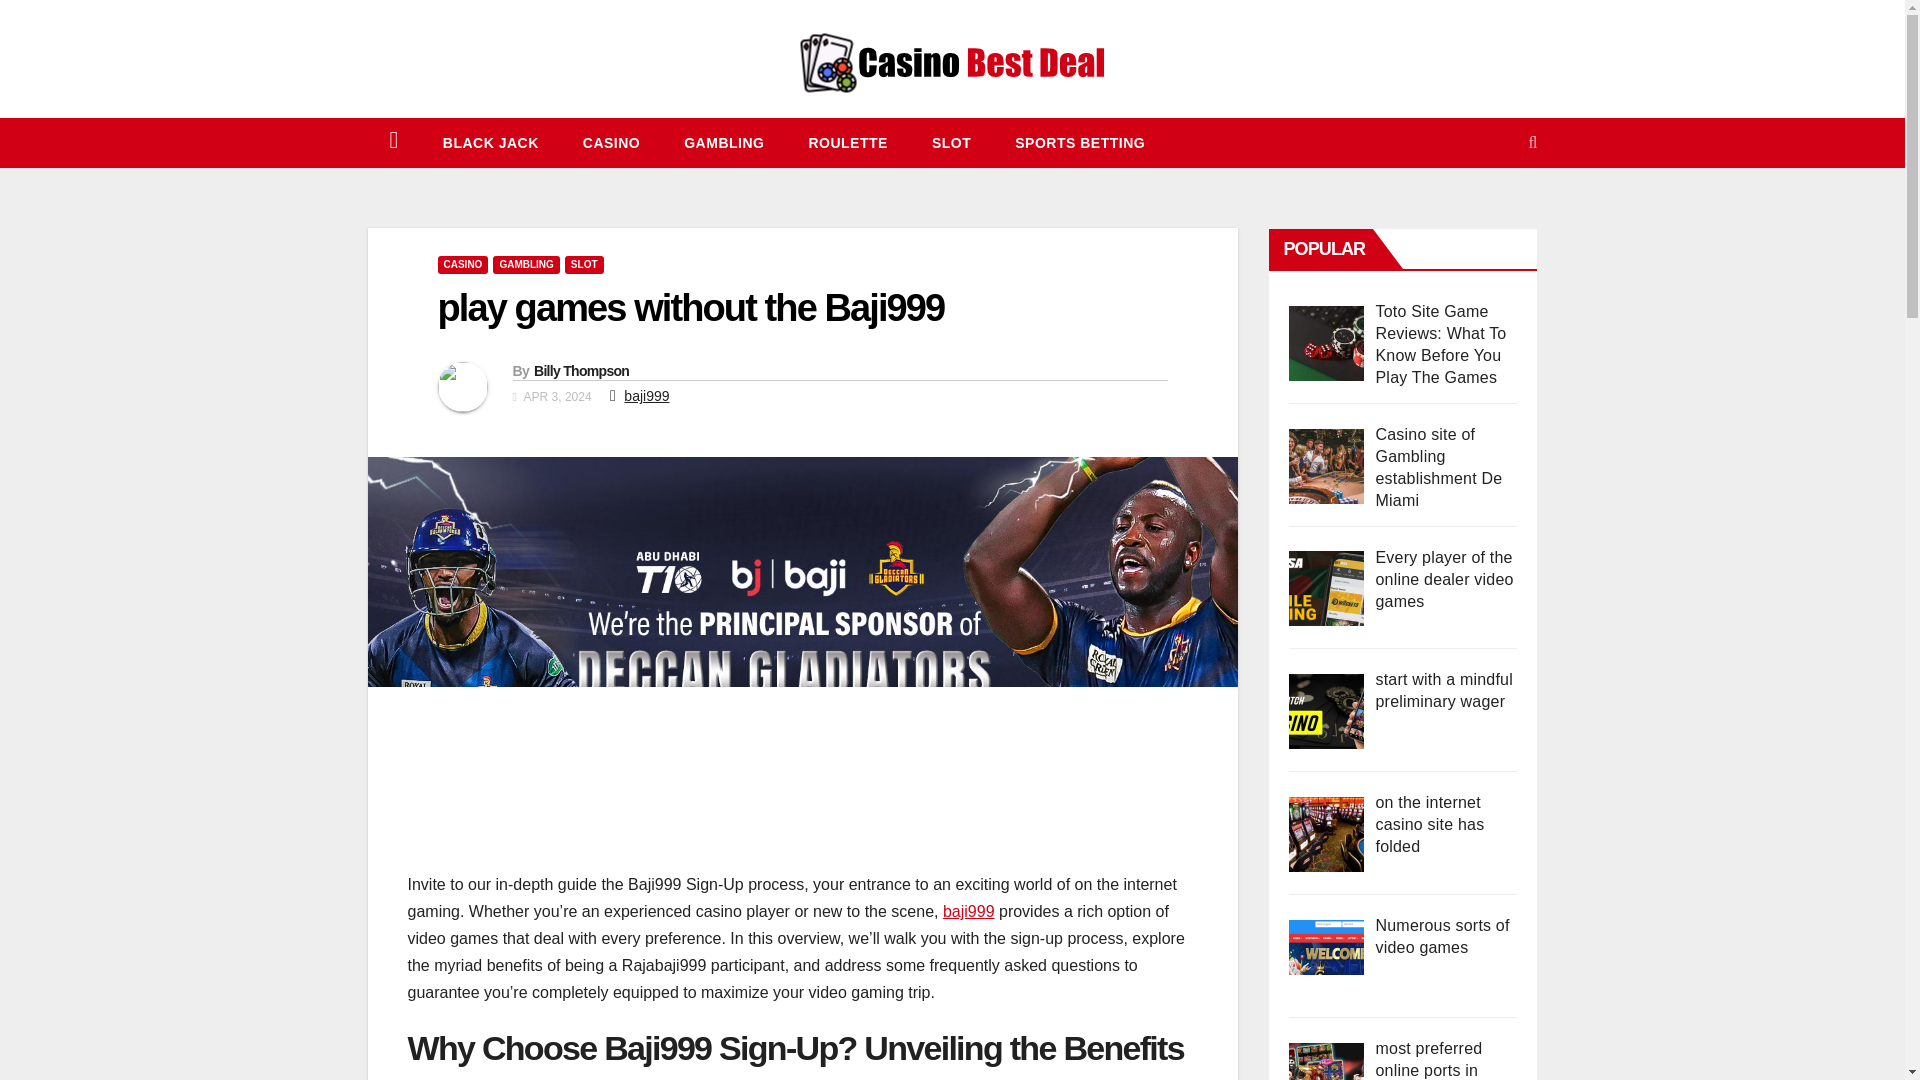 The image size is (1920, 1080). What do you see at coordinates (951, 142) in the screenshot?
I see `Slot` at bounding box center [951, 142].